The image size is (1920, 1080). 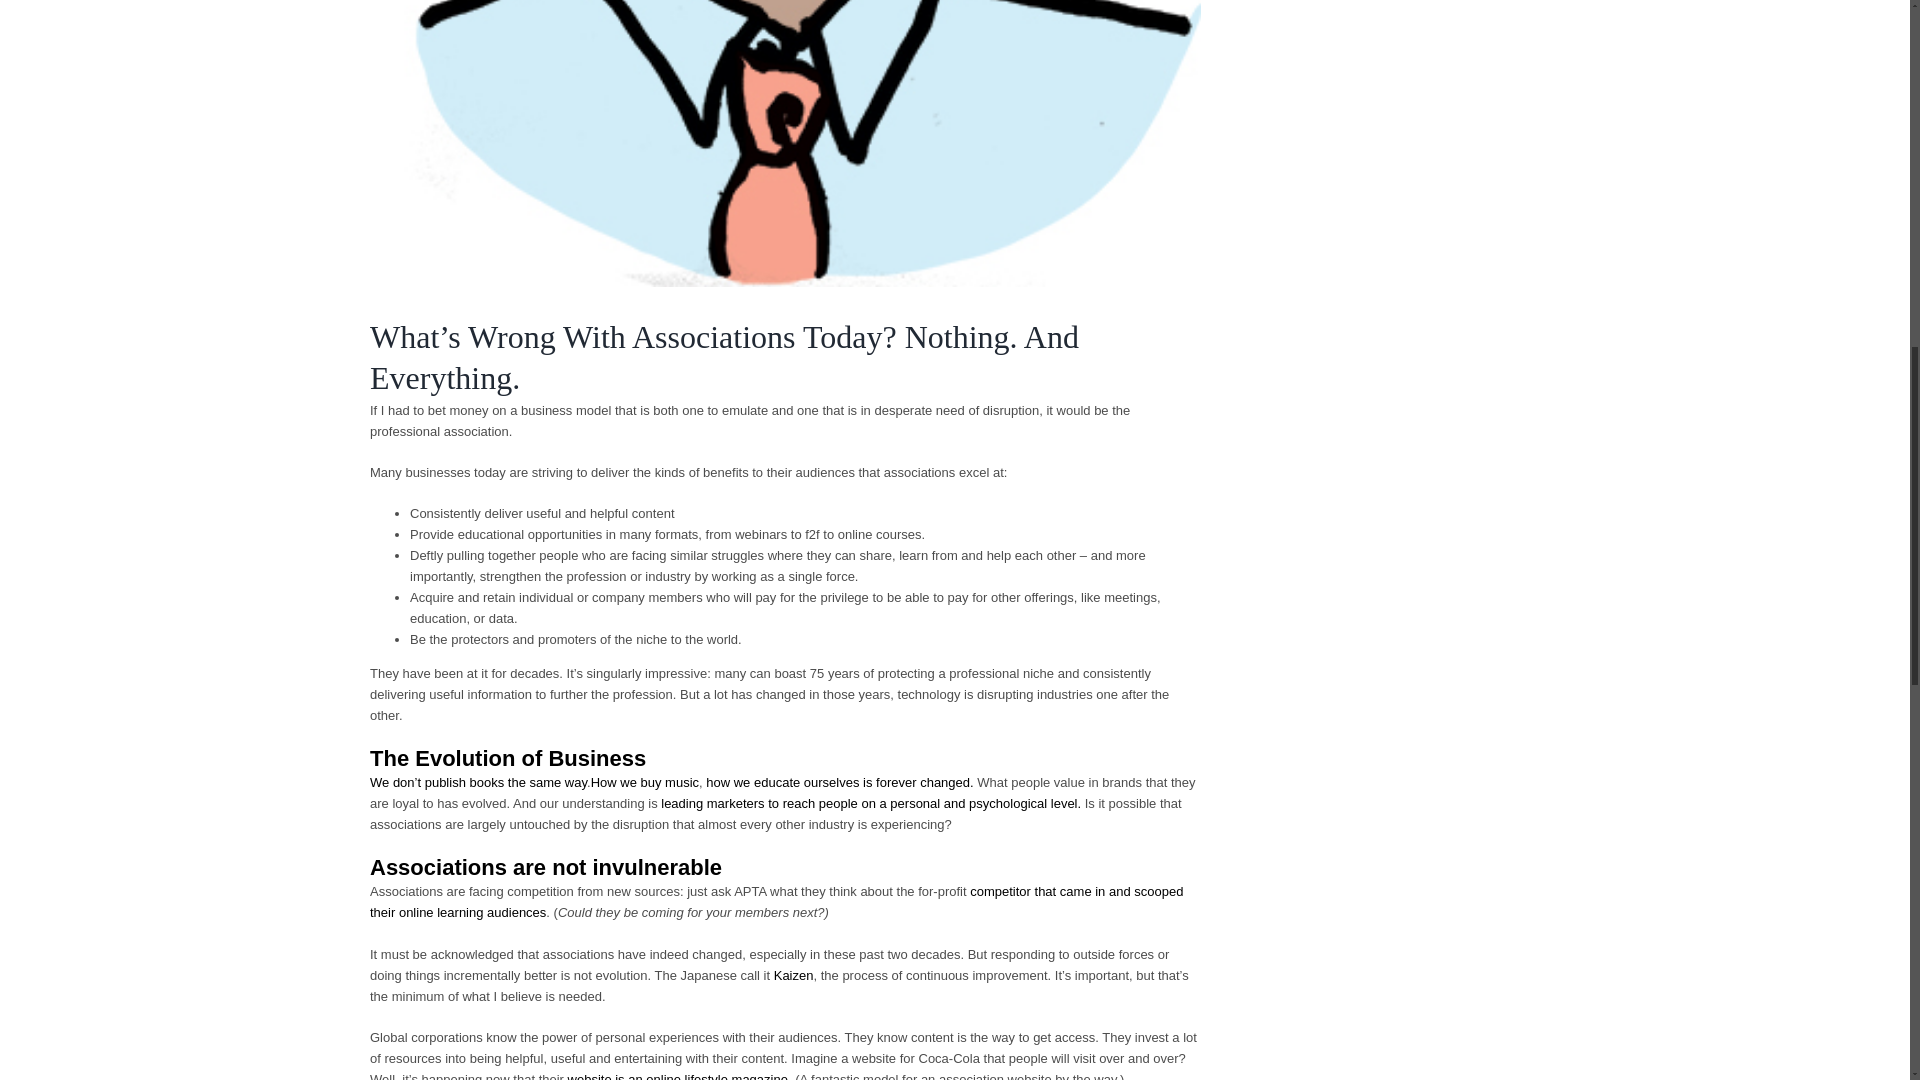 I want to click on Seth Godin about Poke The Box, so click(x=478, y=782).